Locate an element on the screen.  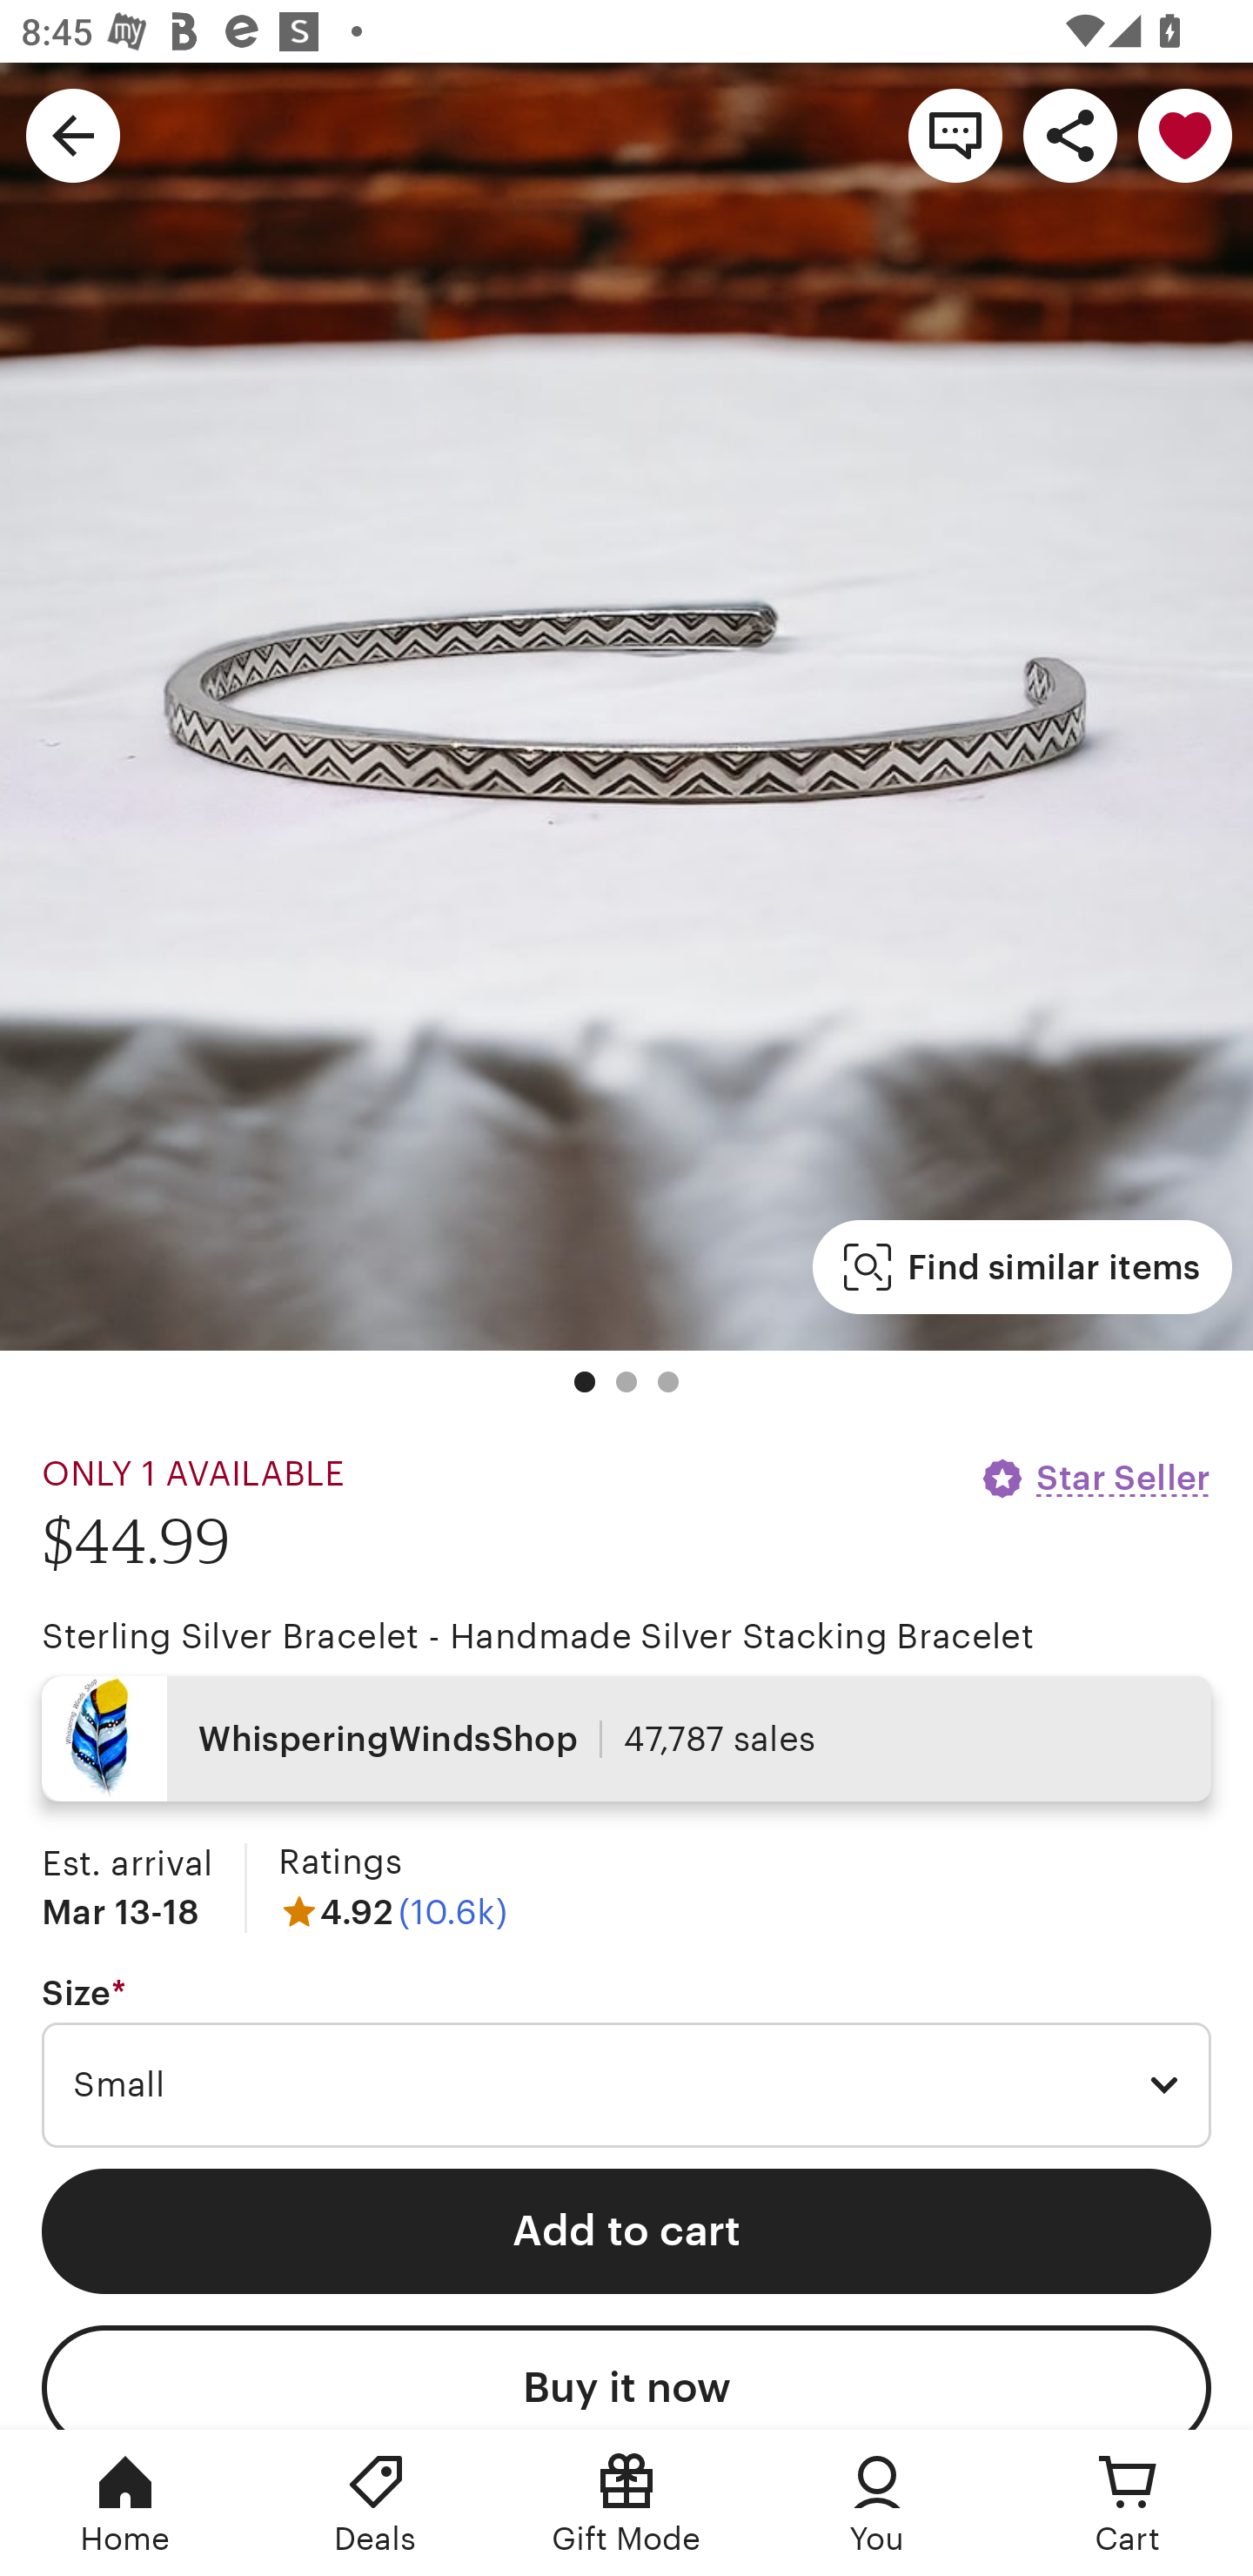
Size * Required Small is located at coordinates (626, 2062).